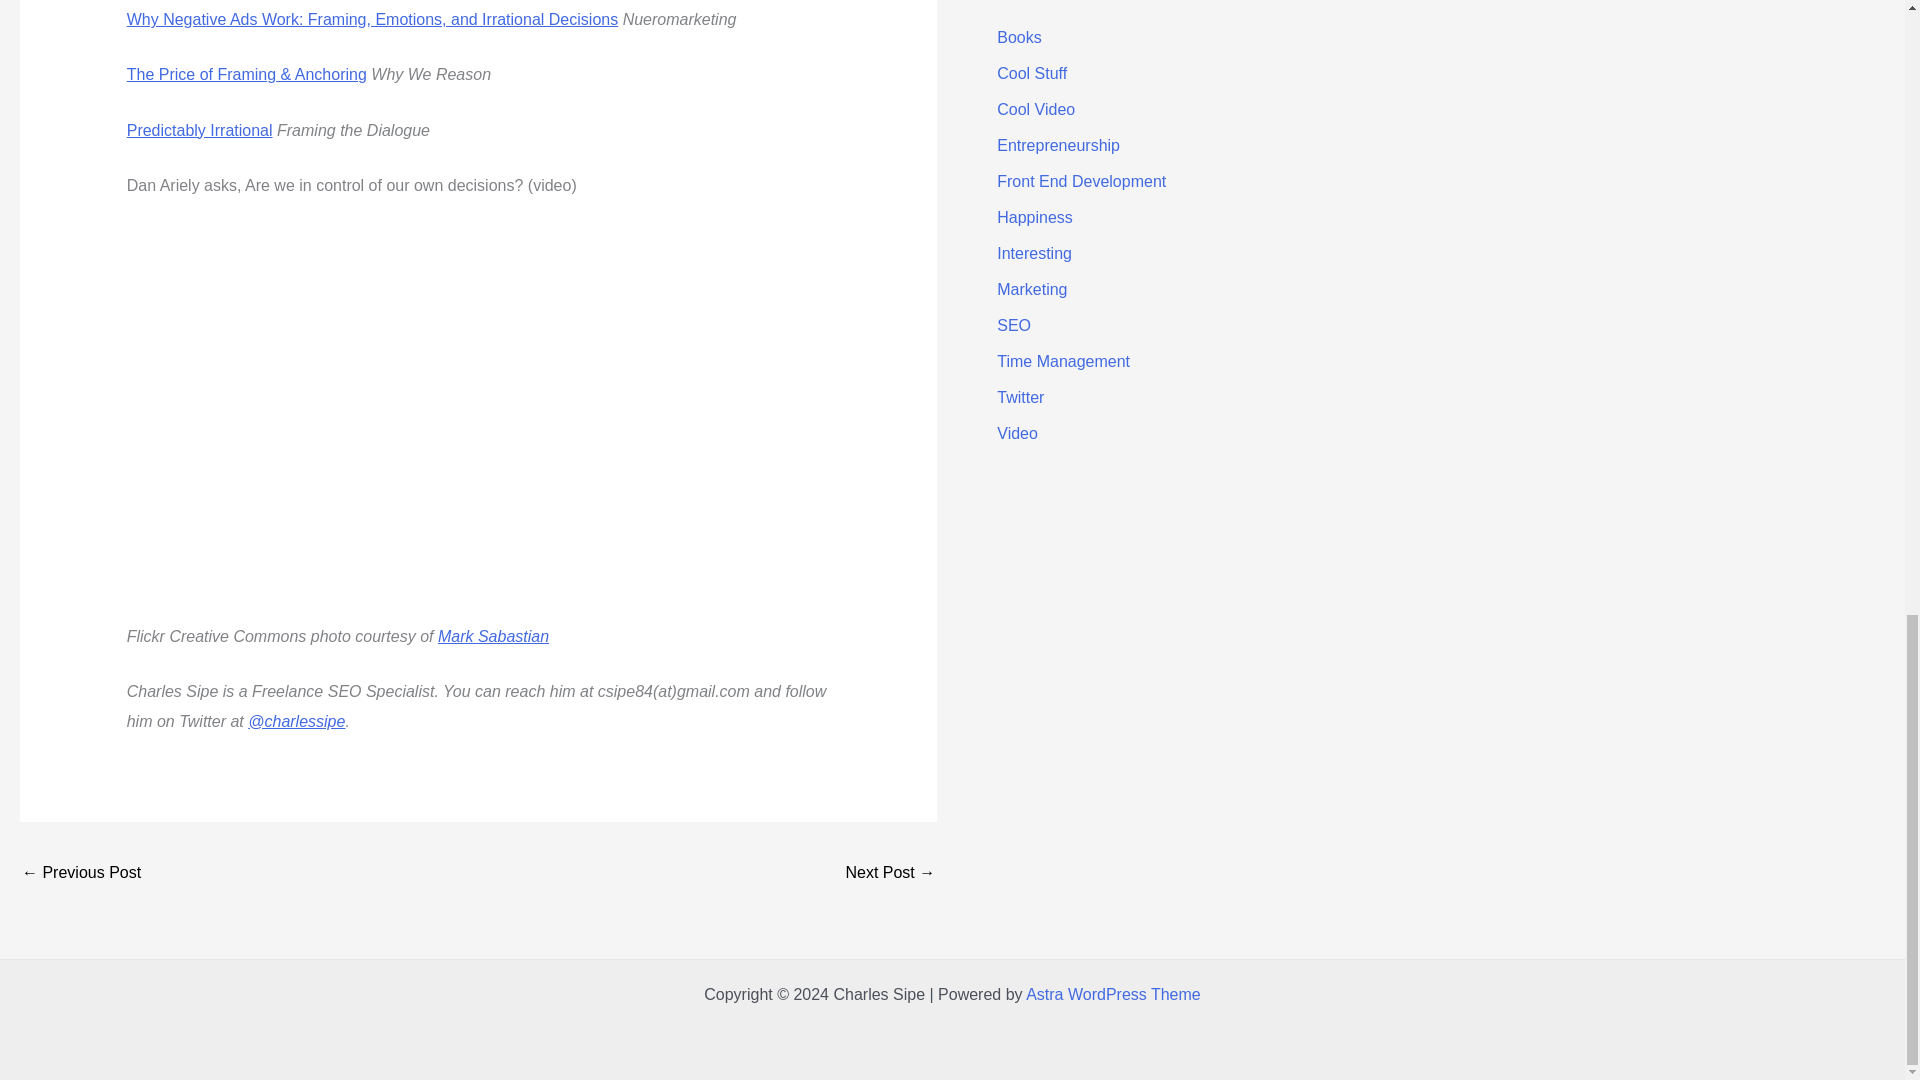 The height and width of the screenshot is (1080, 1920). What do you see at coordinates (80, 874) in the screenshot?
I see `7 Awesome Free Online College Lecture Series` at bounding box center [80, 874].